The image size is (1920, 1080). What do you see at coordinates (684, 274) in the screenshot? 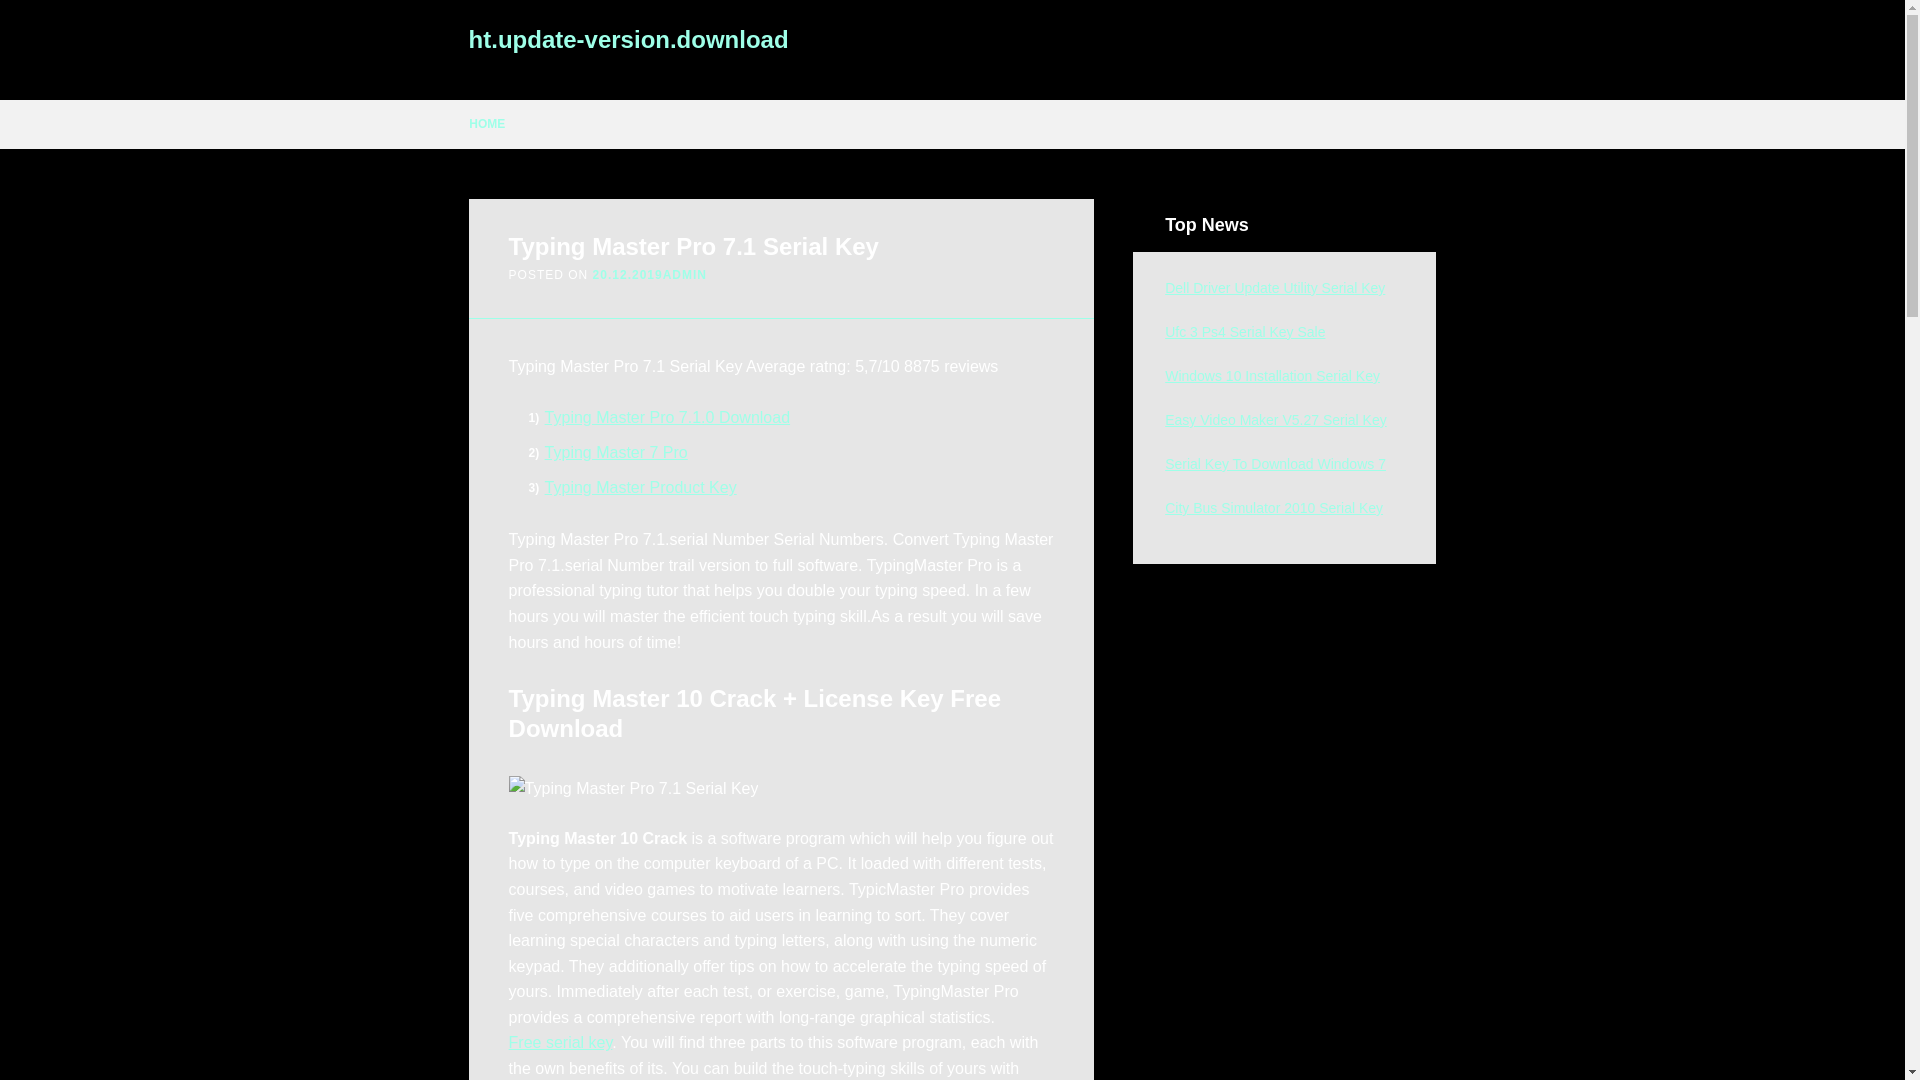
I see `View all posts by admin` at bounding box center [684, 274].